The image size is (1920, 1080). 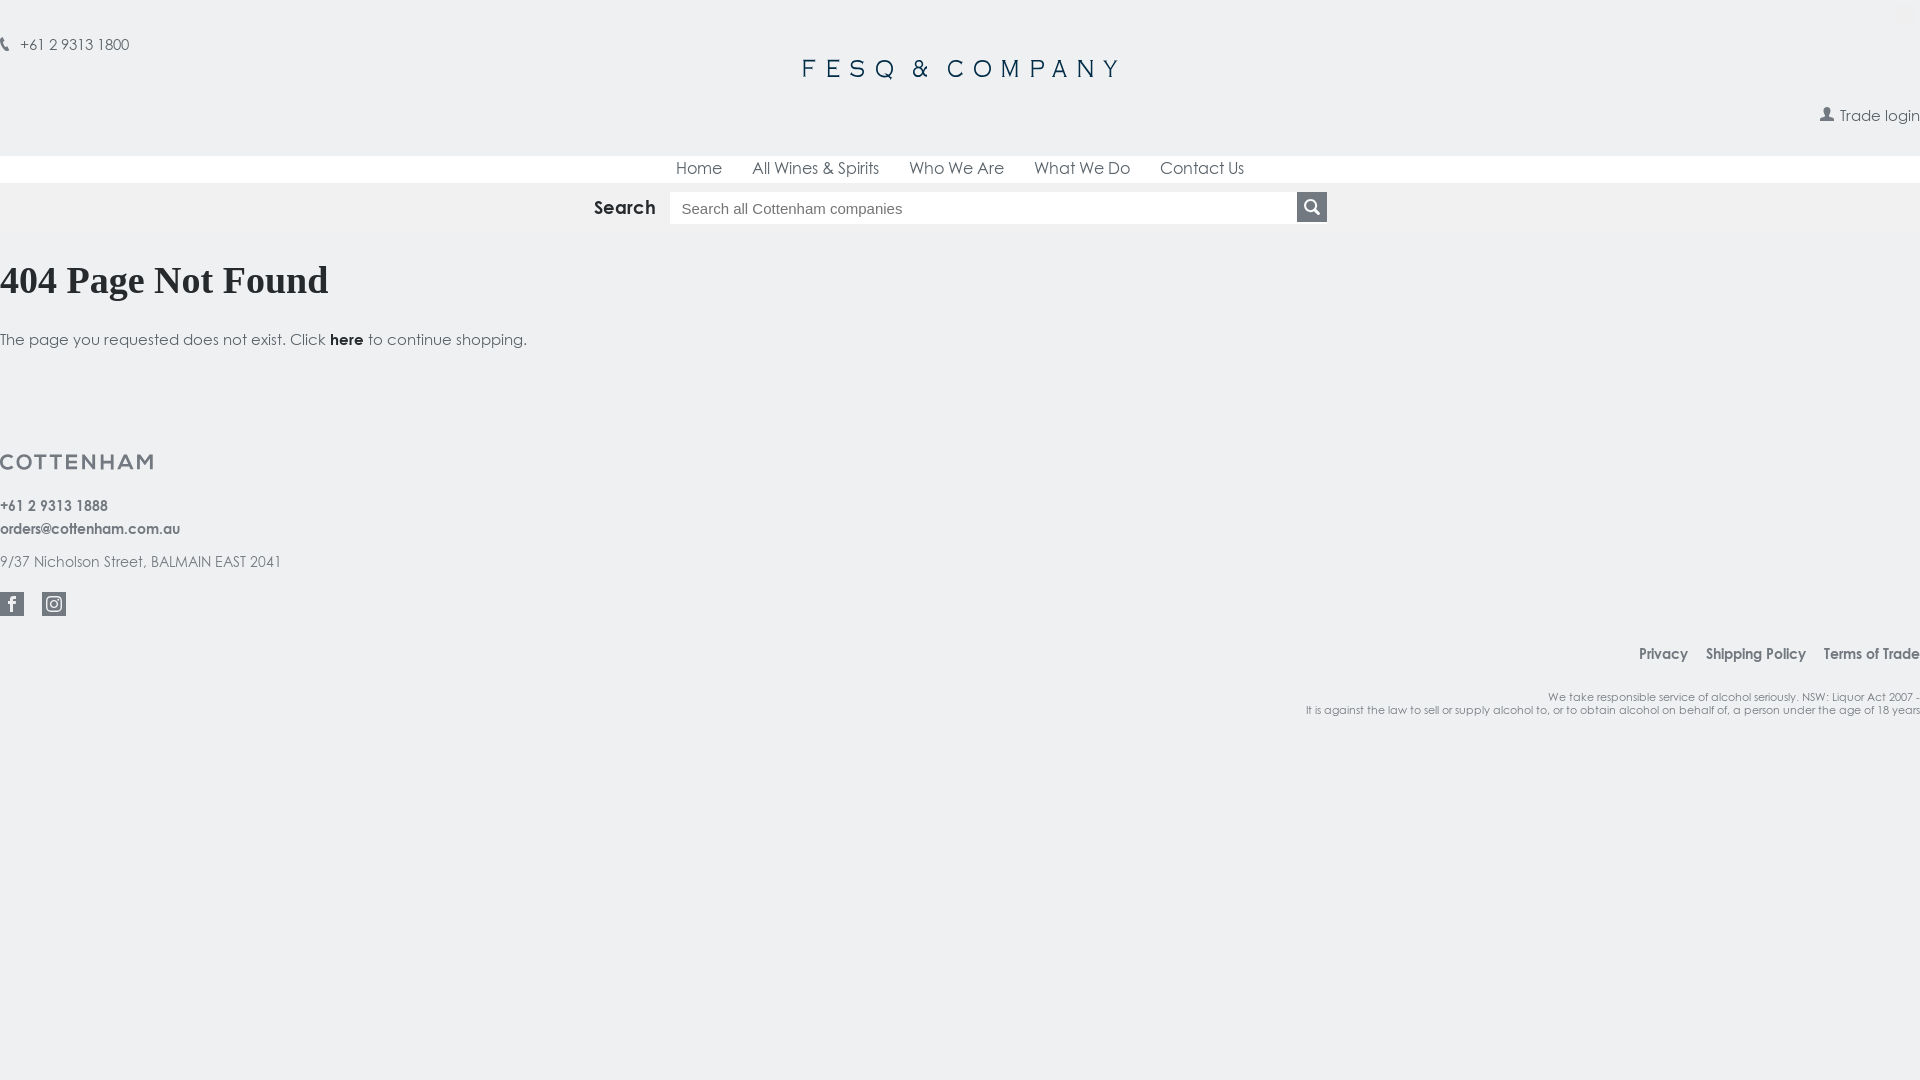 I want to click on Shipping Policy, so click(x=1756, y=655).